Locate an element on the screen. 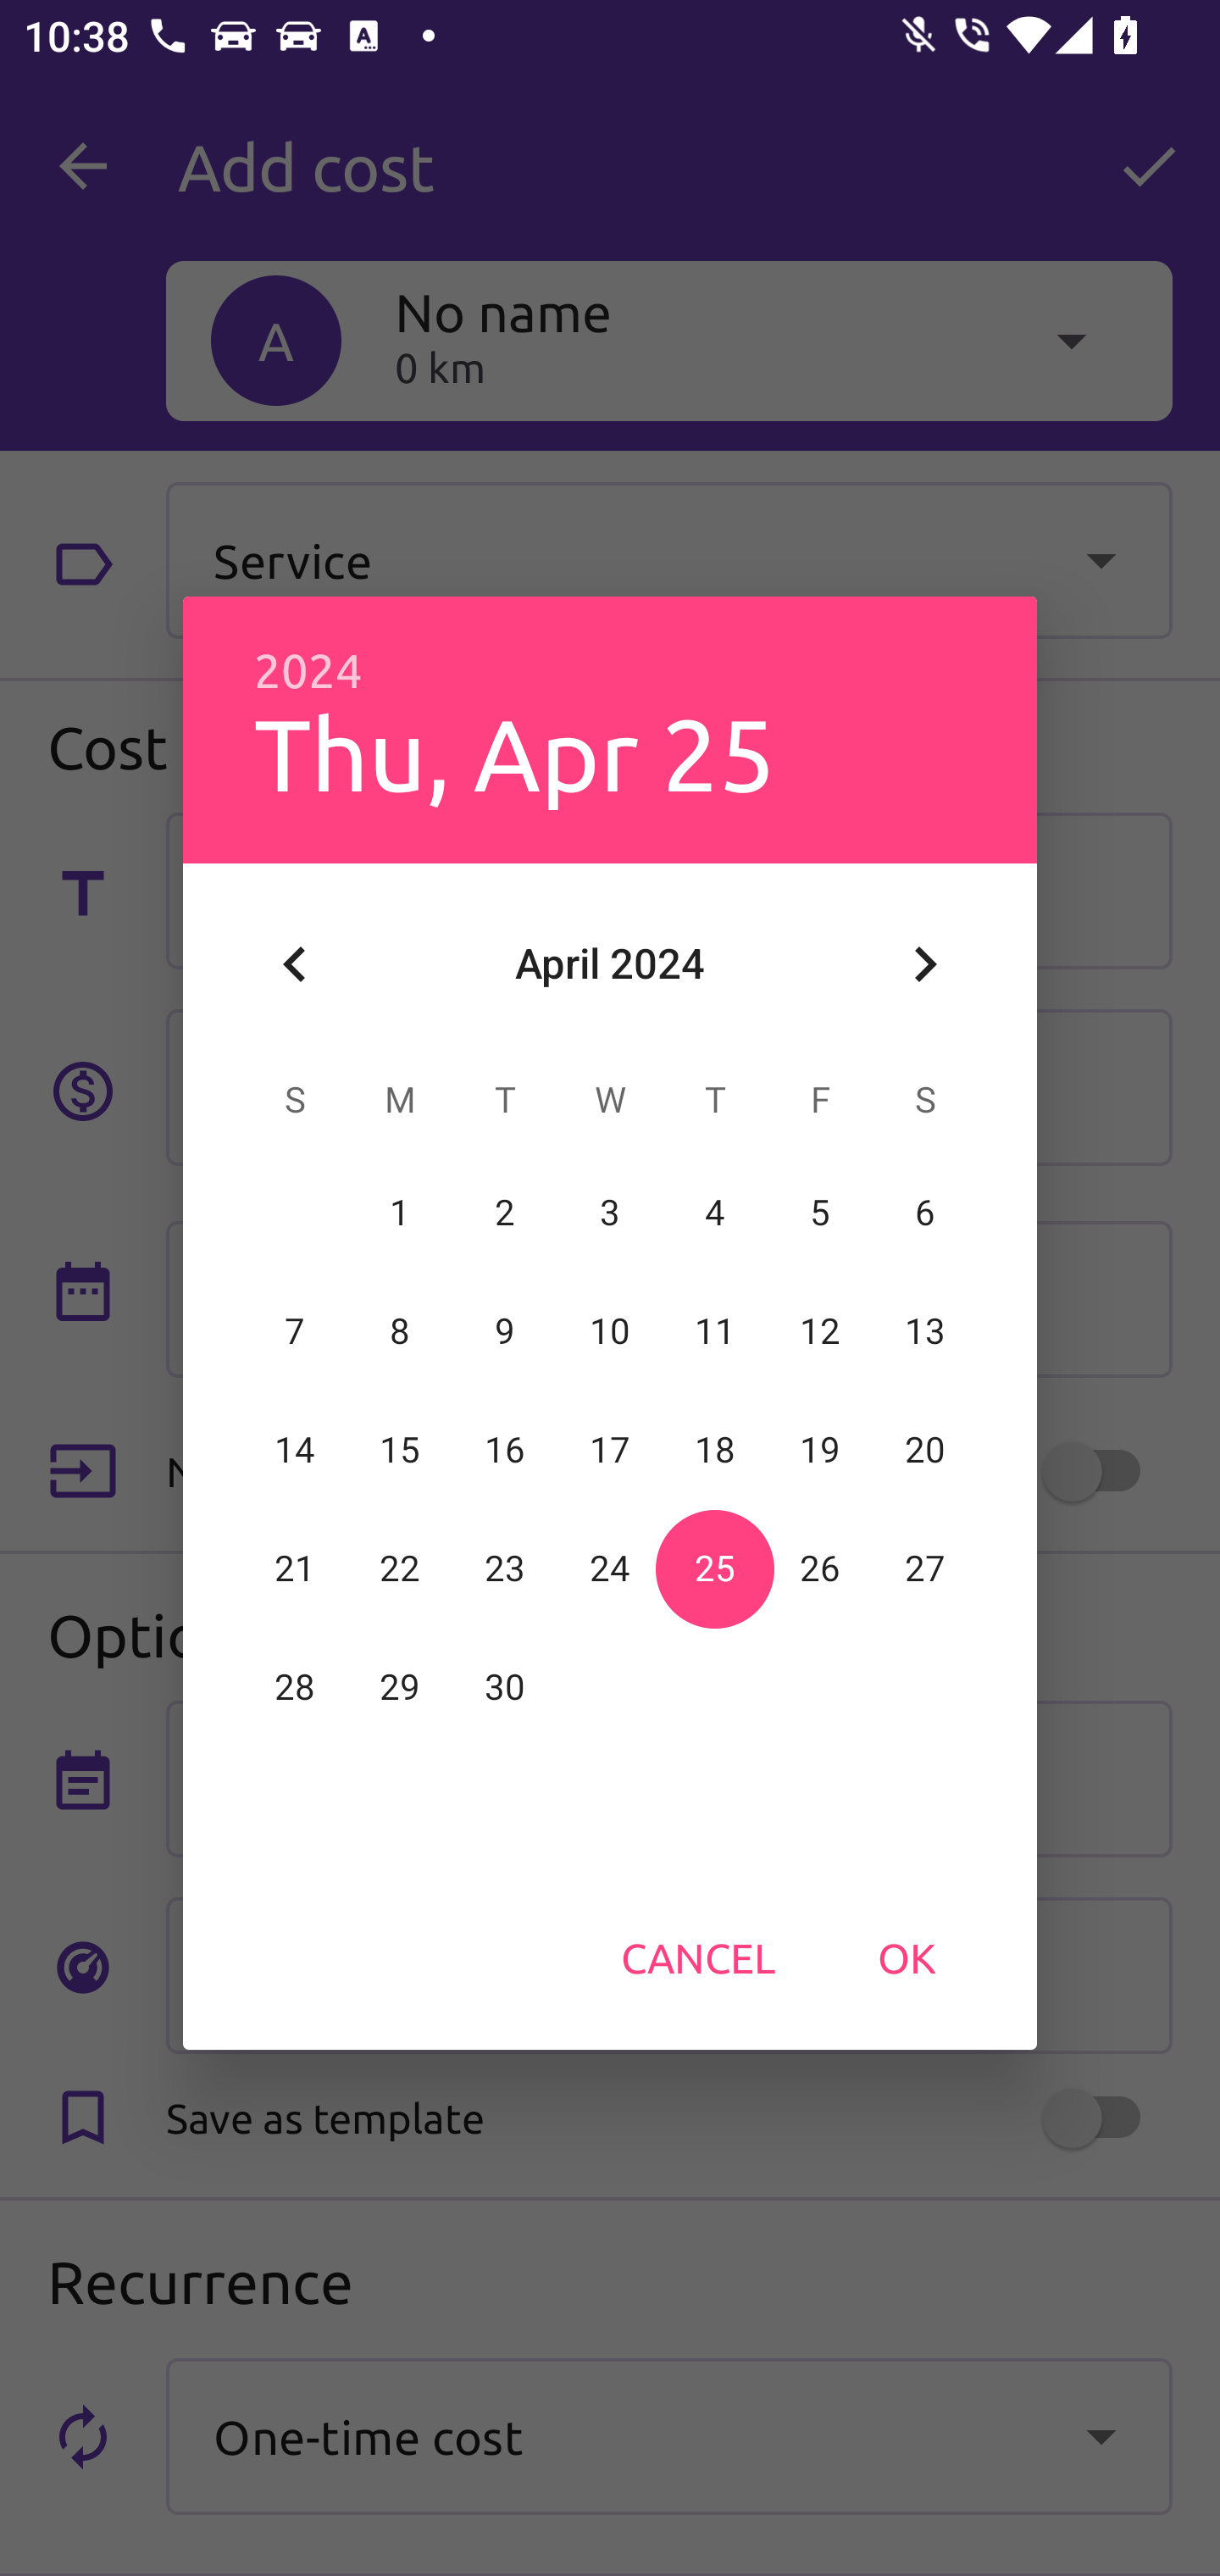  Previous month is located at coordinates (295, 964).